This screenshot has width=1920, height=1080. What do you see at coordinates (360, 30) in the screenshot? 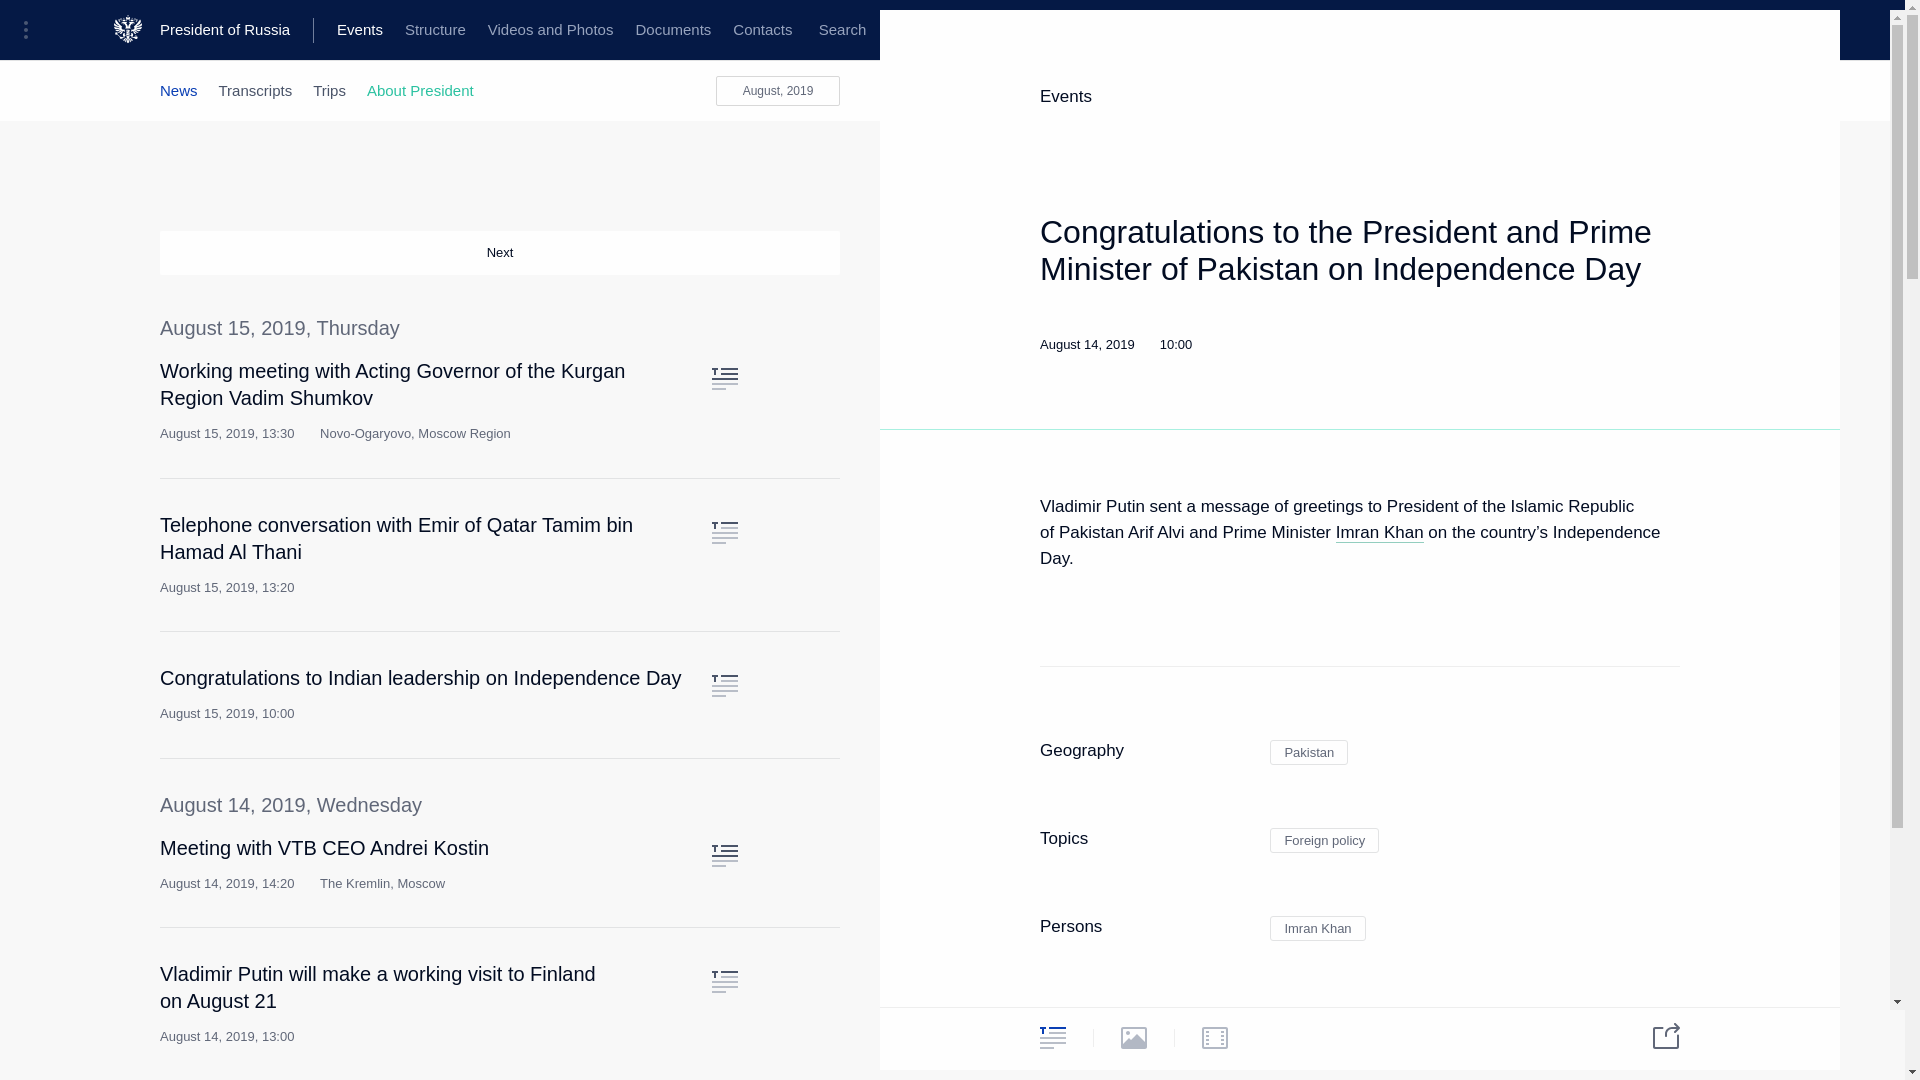
I see `Events` at bounding box center [360, 30].